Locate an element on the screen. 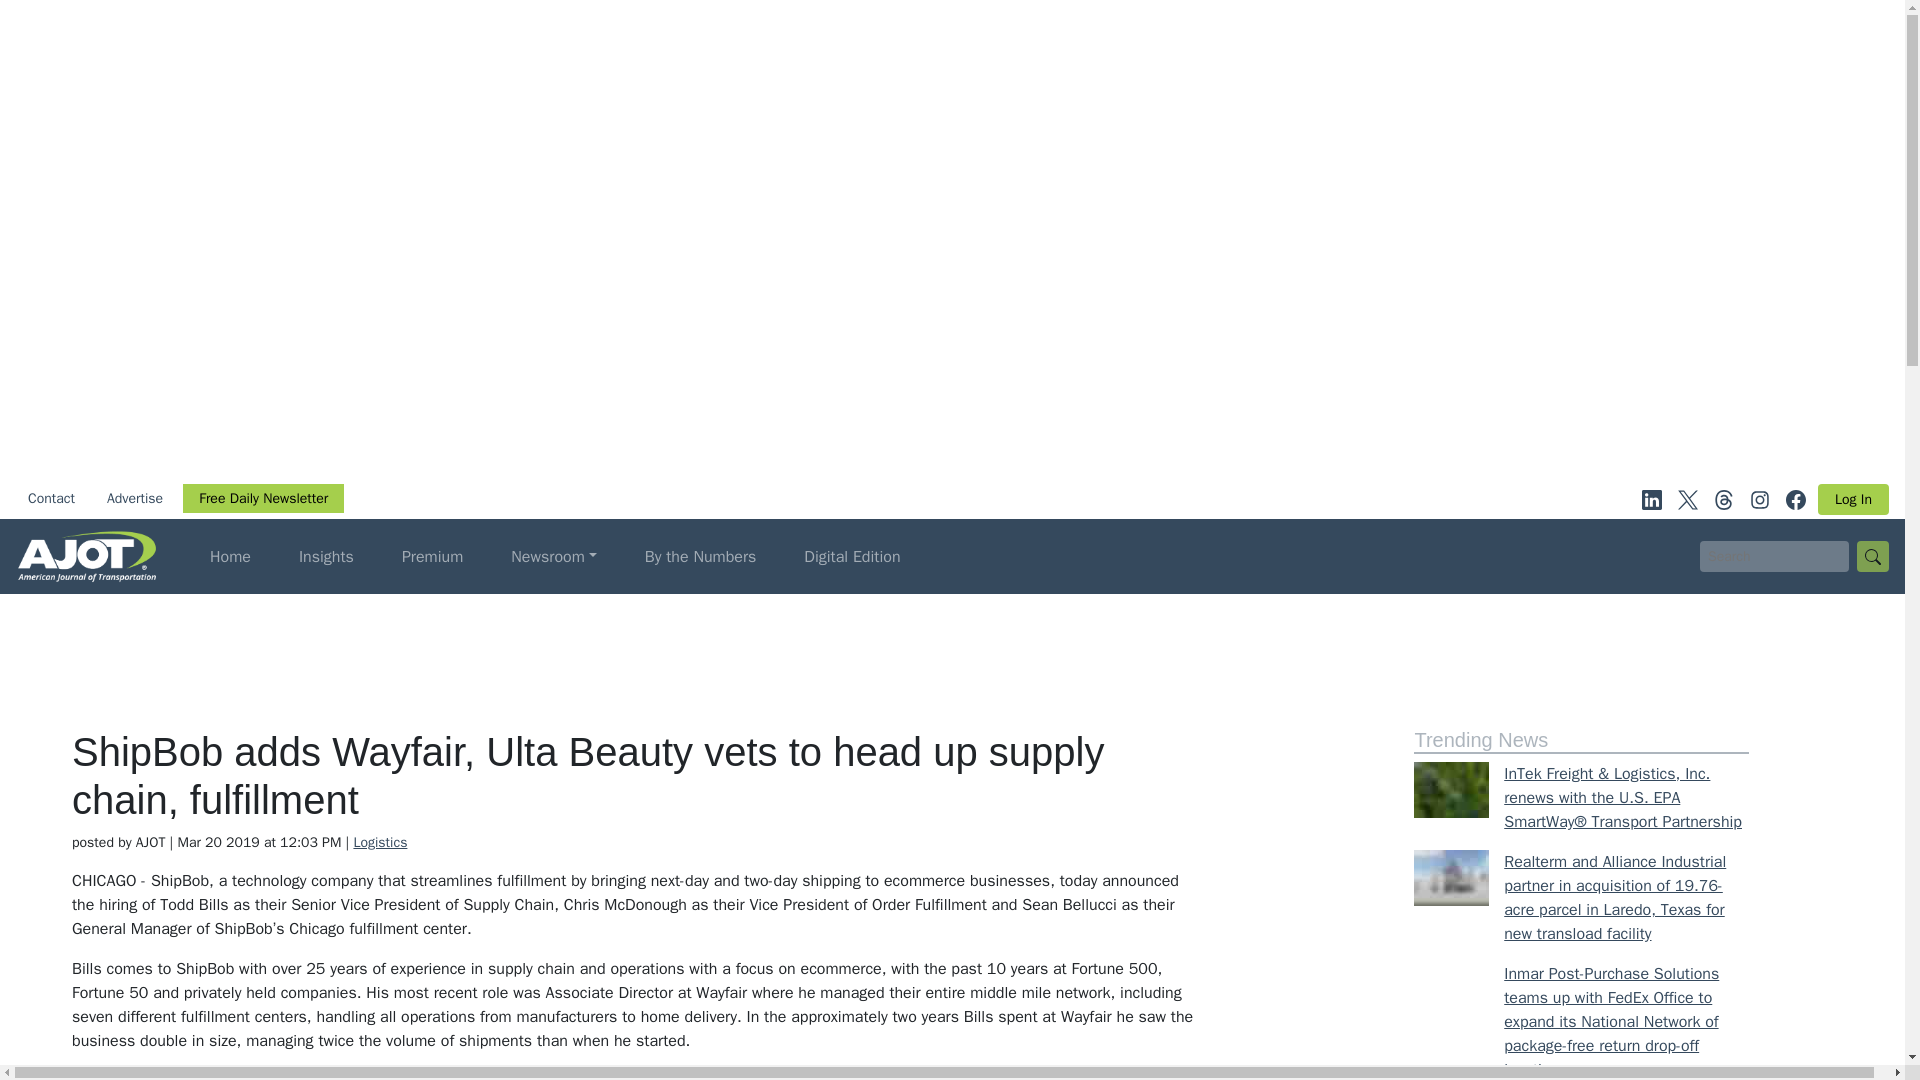  Digital Edition is located at coordinates (852, 557).